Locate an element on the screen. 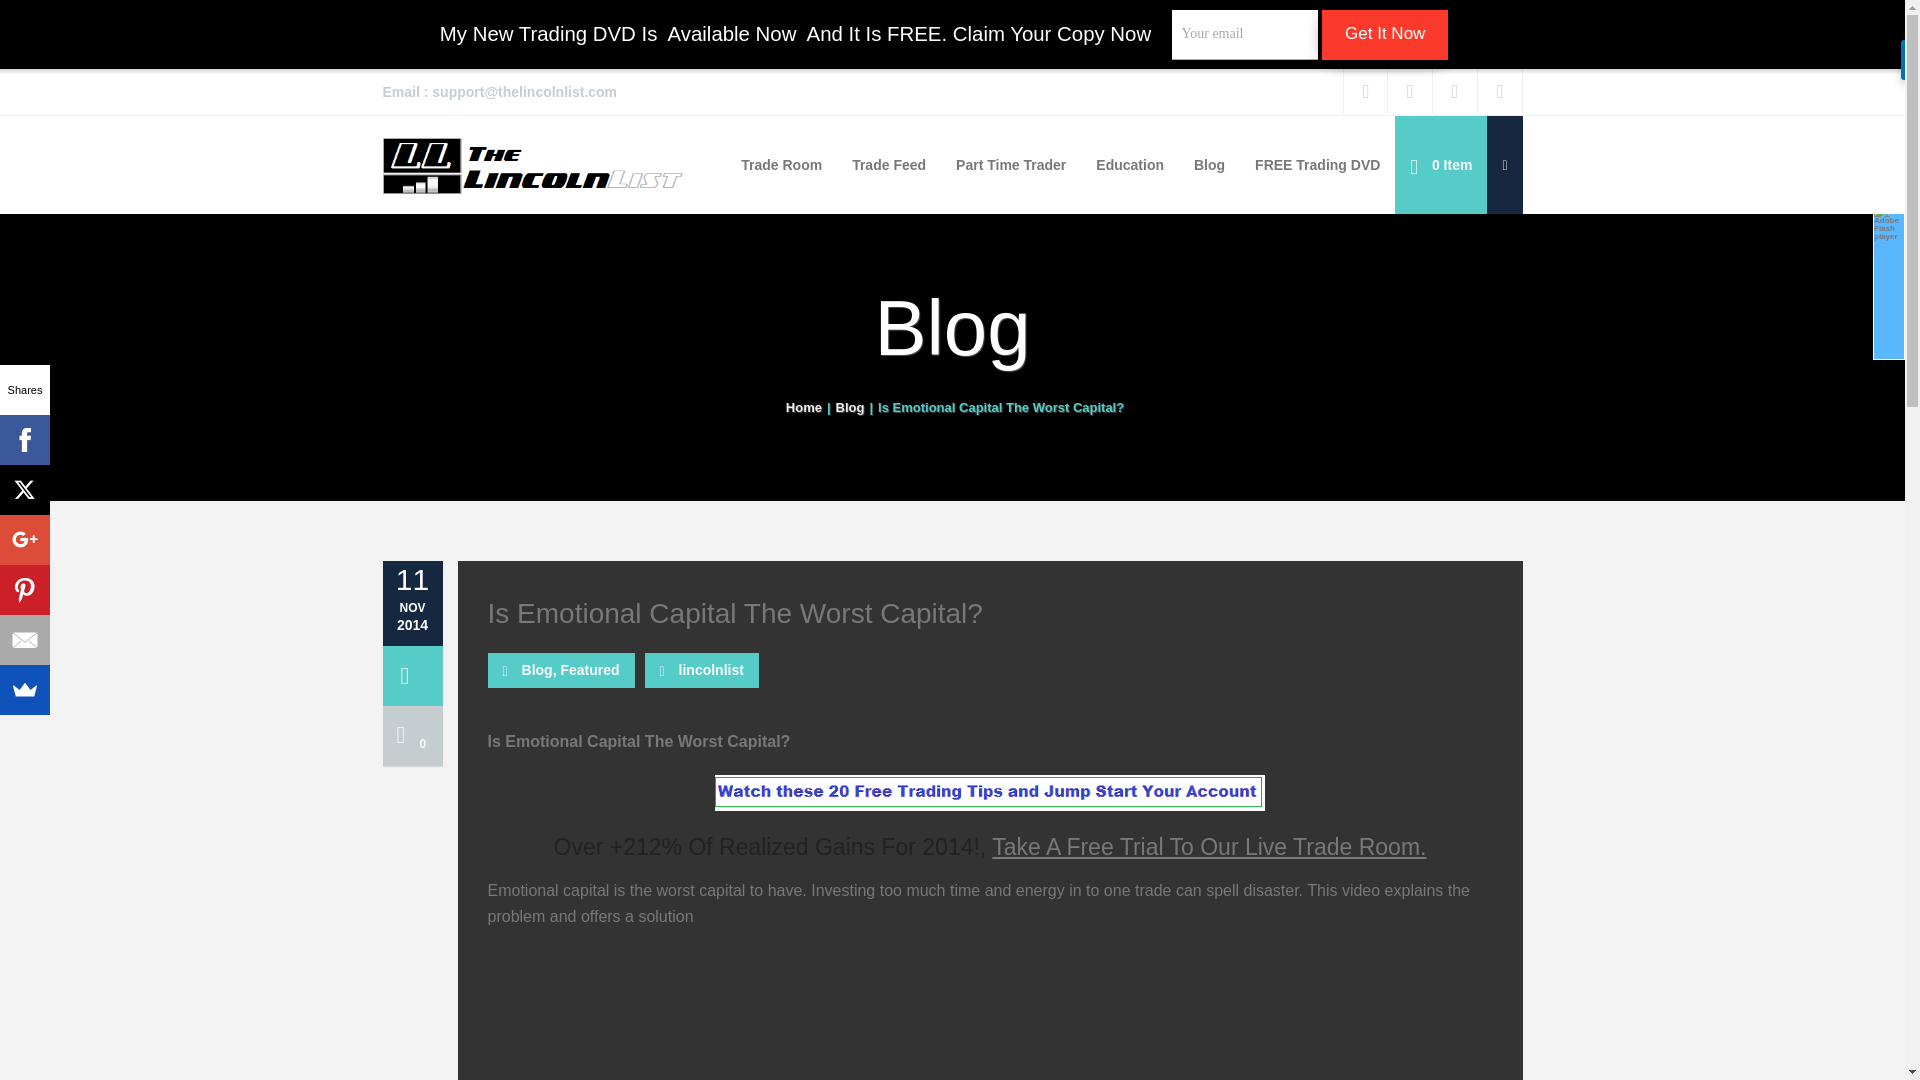 Image resolution: width=1920 pixels, height=1080 pixels. Pinterest is located at coordinates (24, 589).